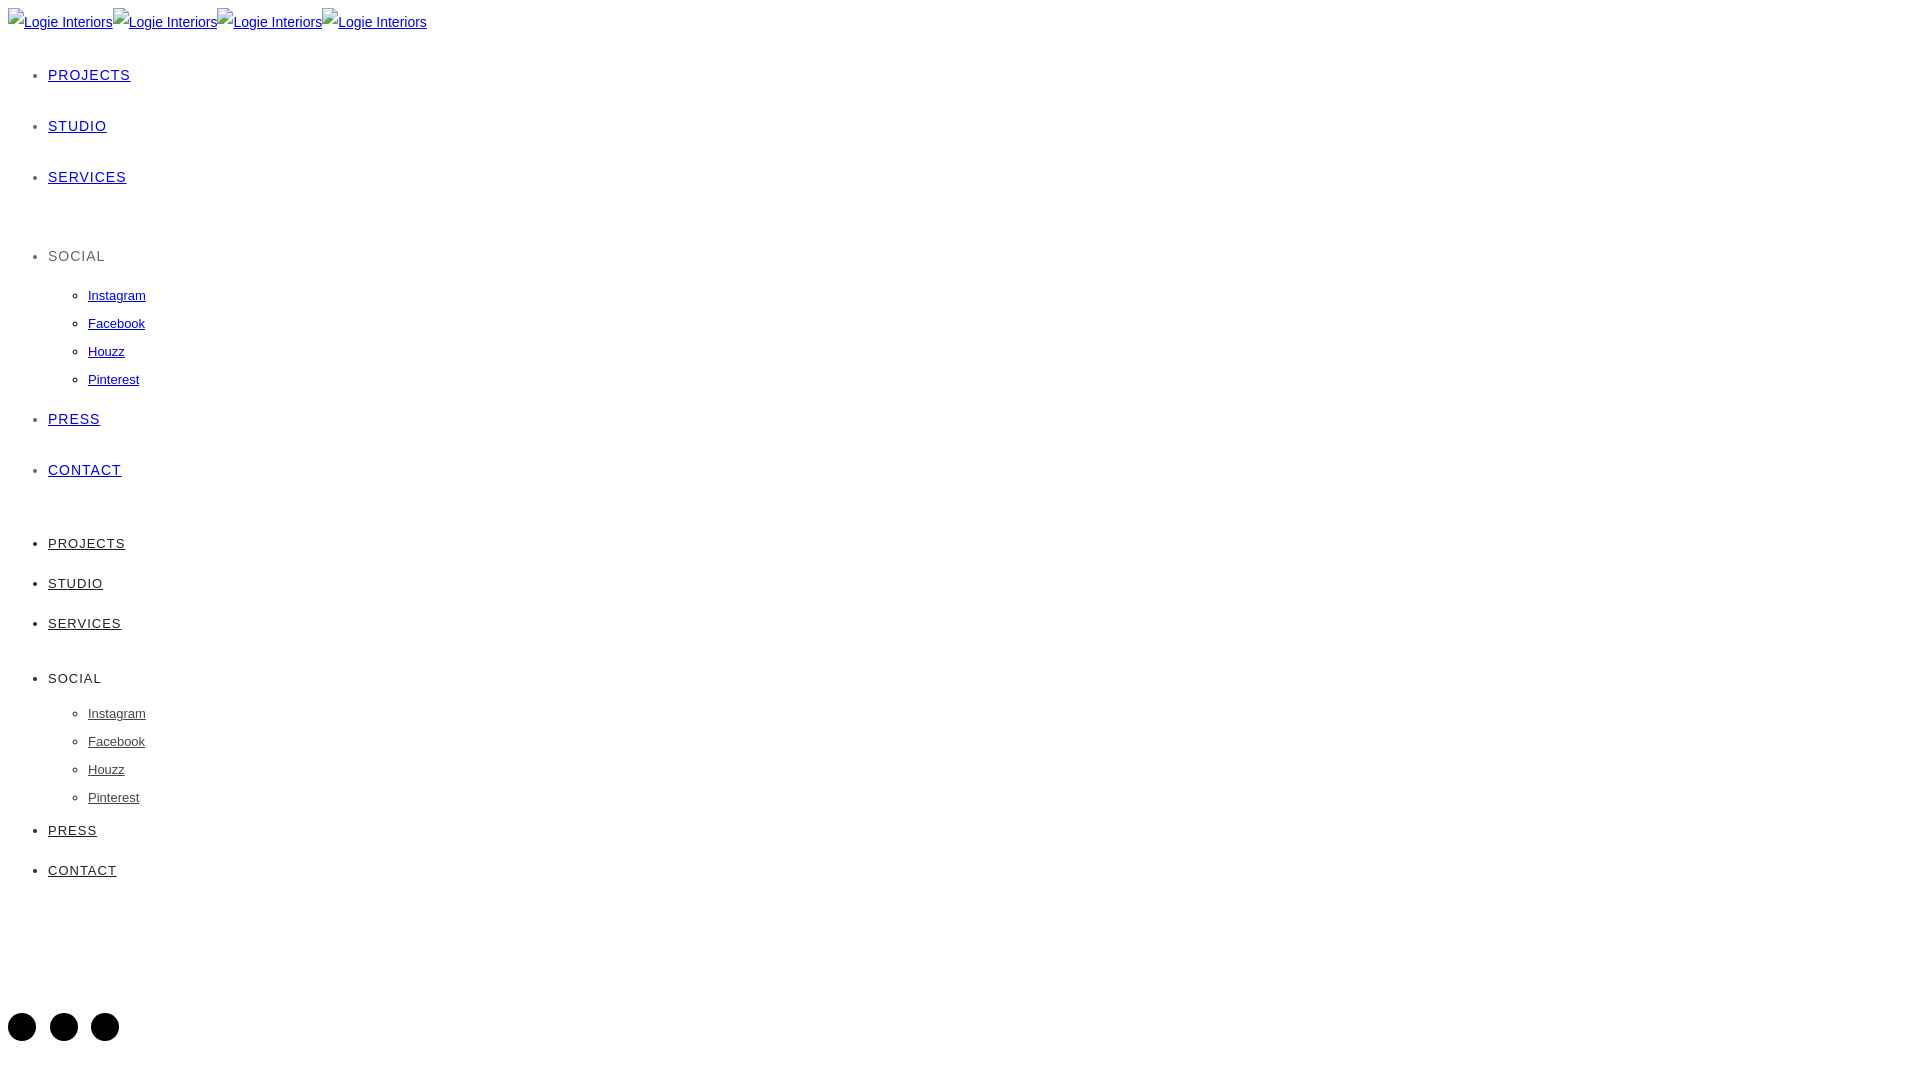  Describe the element at coordinates (117, 714) in the screenshot. I see `Instagram` at that location.